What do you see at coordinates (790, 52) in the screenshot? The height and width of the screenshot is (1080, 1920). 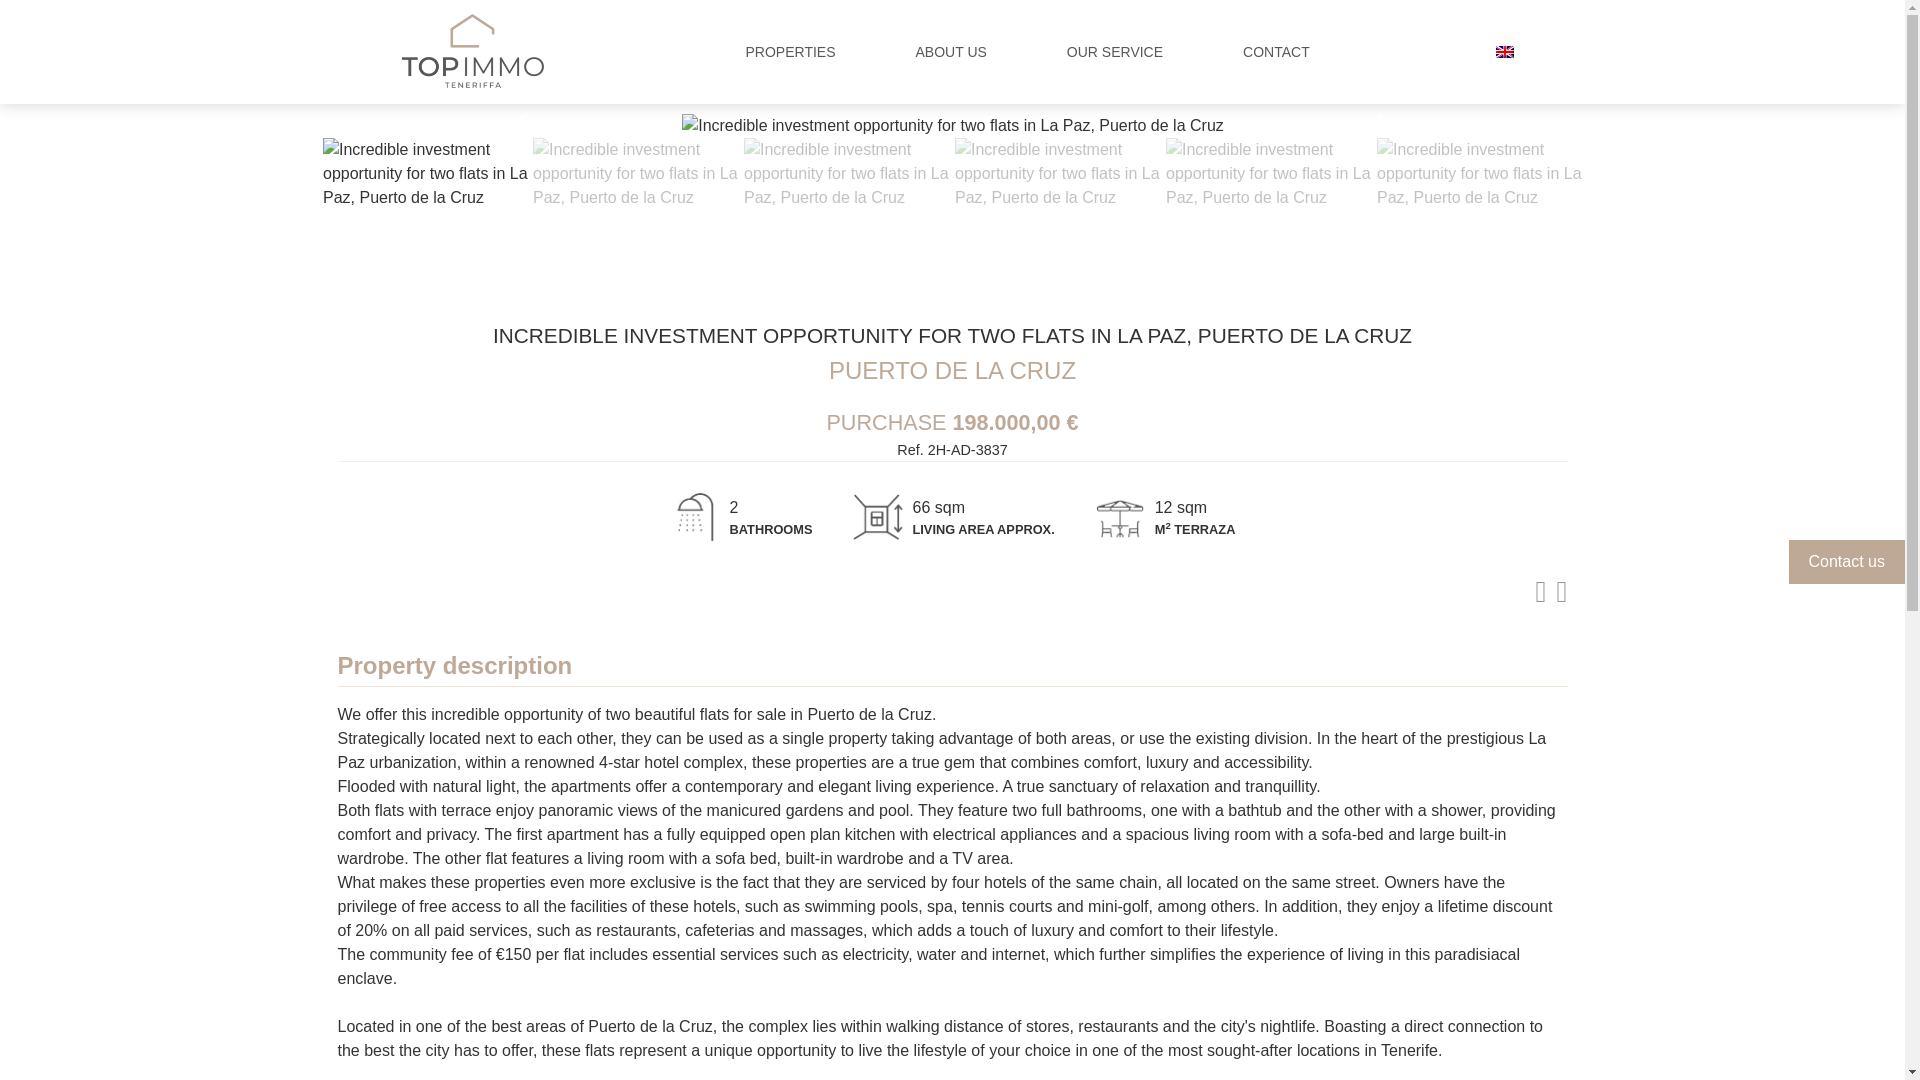 I see `PROPERTIES` at bounding box center [790, 52].